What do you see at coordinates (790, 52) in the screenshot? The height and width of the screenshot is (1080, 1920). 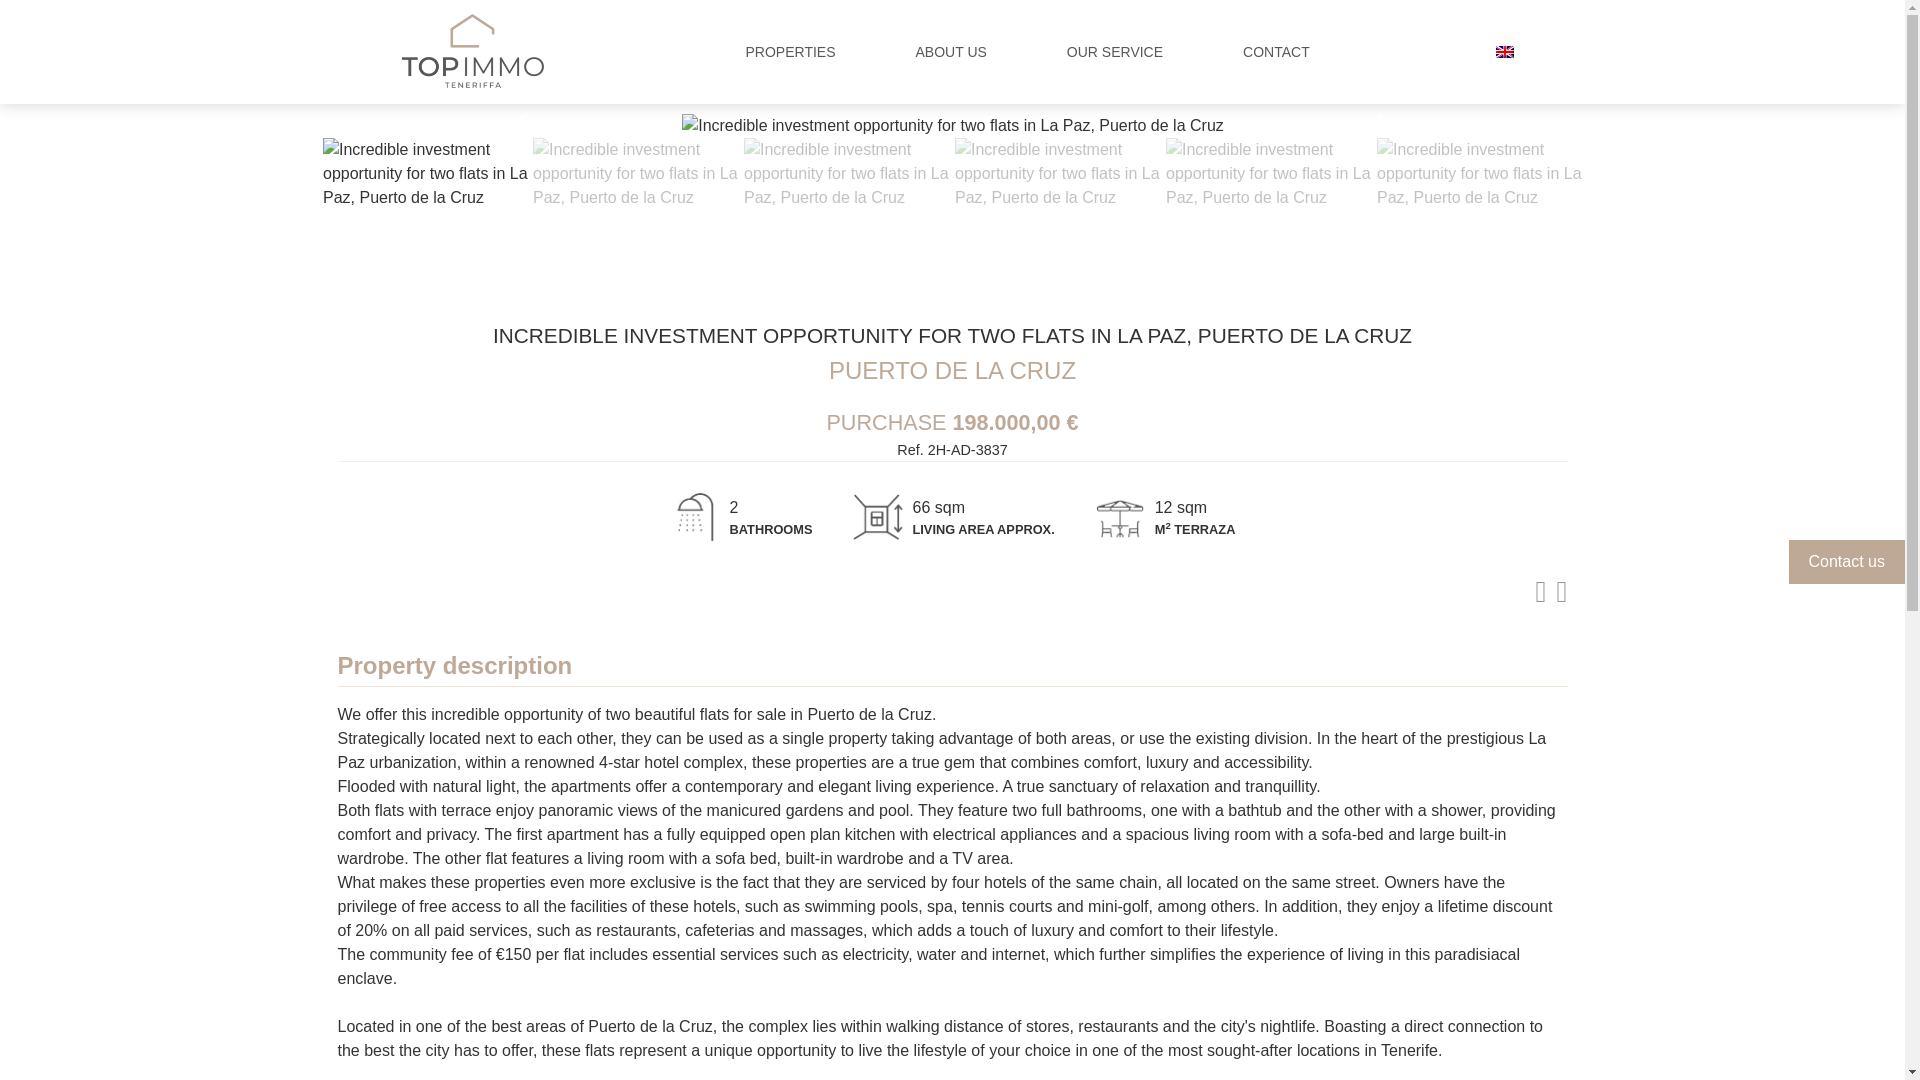 I see `PROPERTIES` at bounding box center [790, 52].